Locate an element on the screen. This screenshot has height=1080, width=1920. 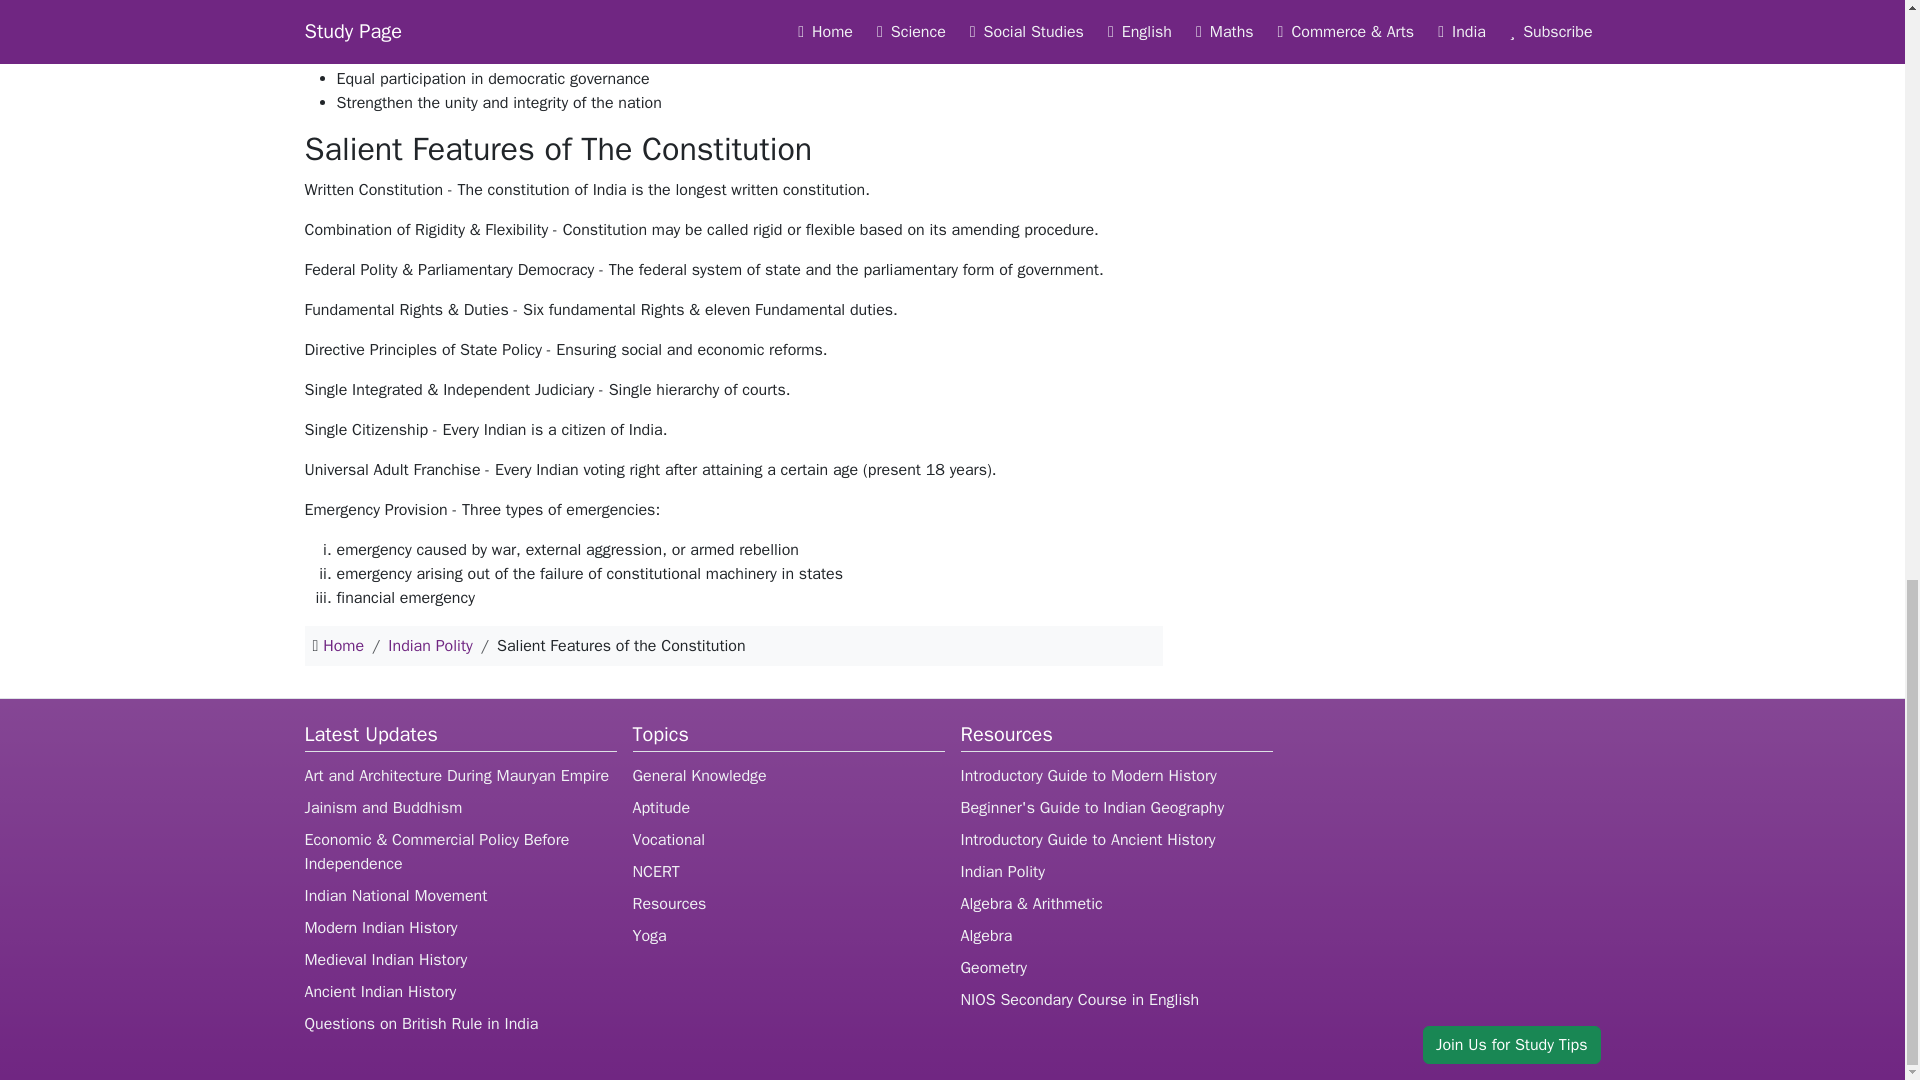
NIOS Secondary Course in English is located at coordinates (1079, 1000).